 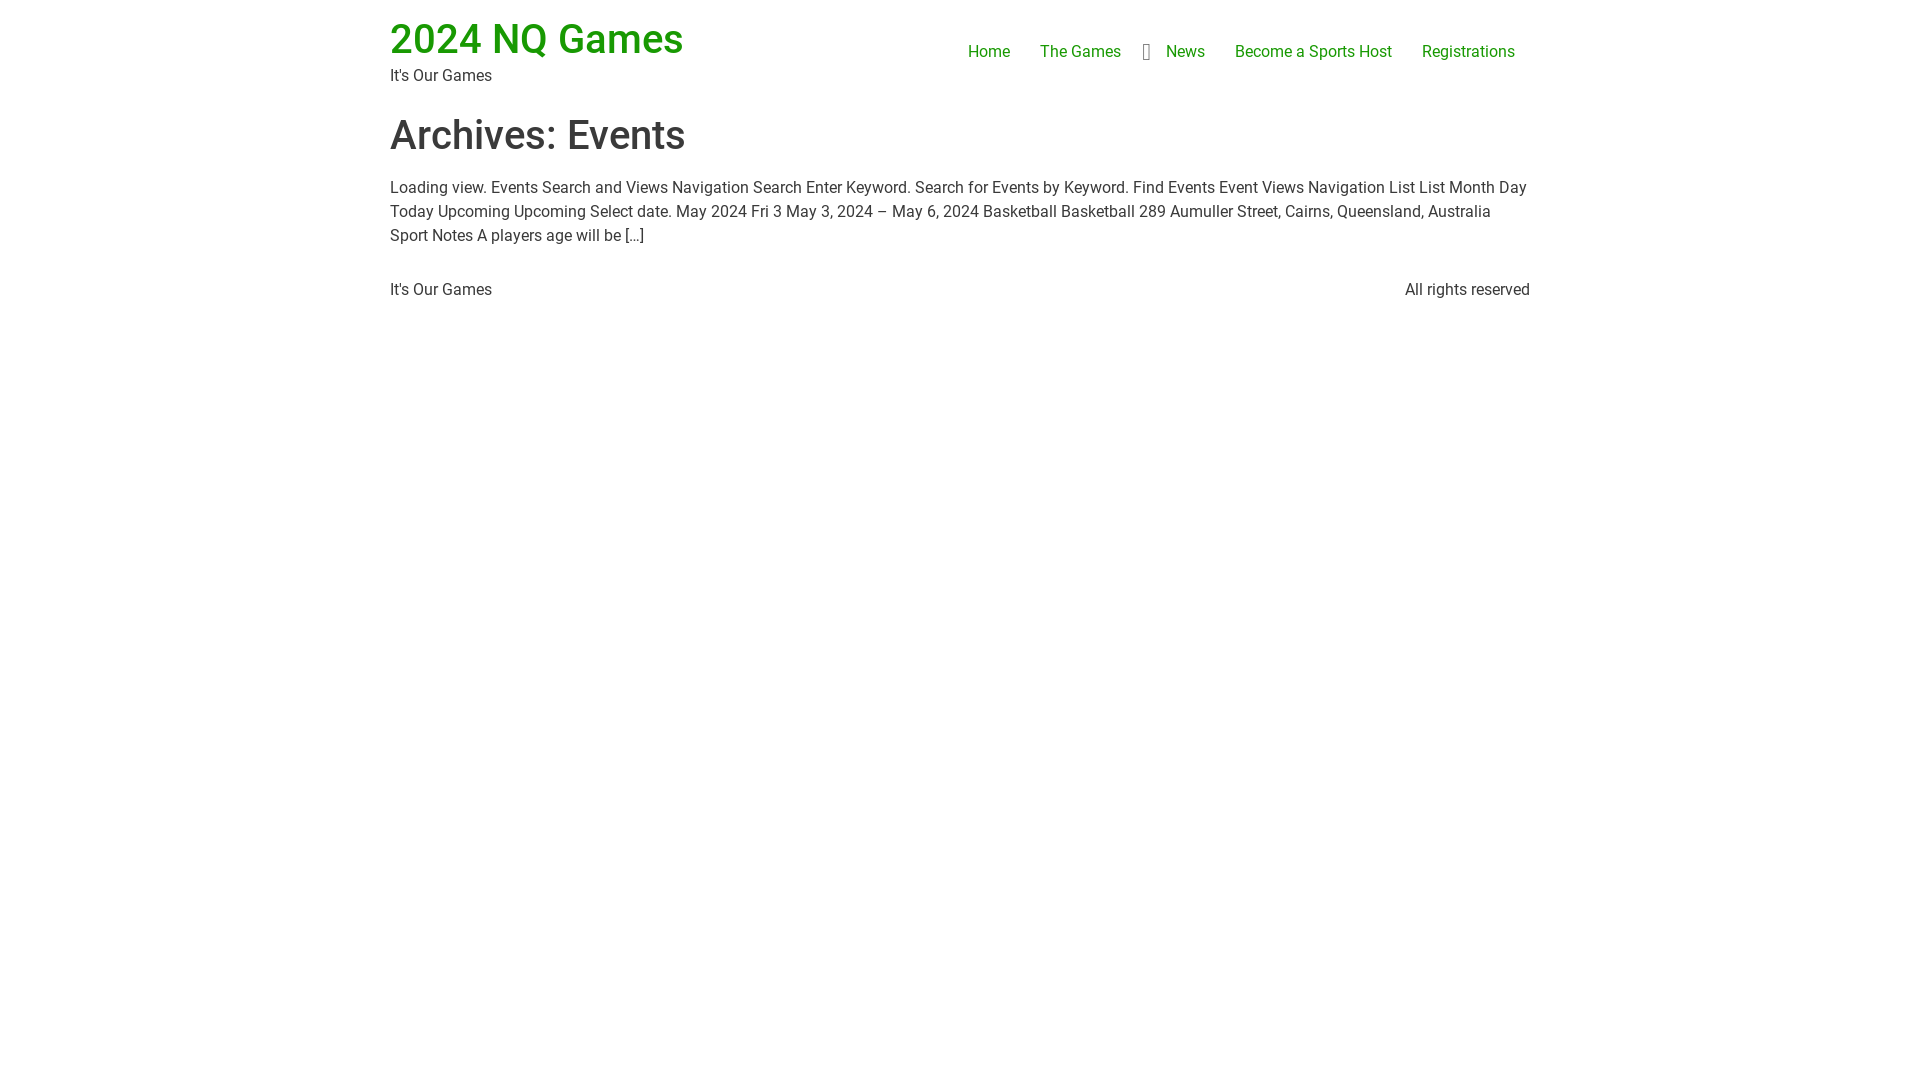 I want to click on The Games, so click(x=1080, y=52).